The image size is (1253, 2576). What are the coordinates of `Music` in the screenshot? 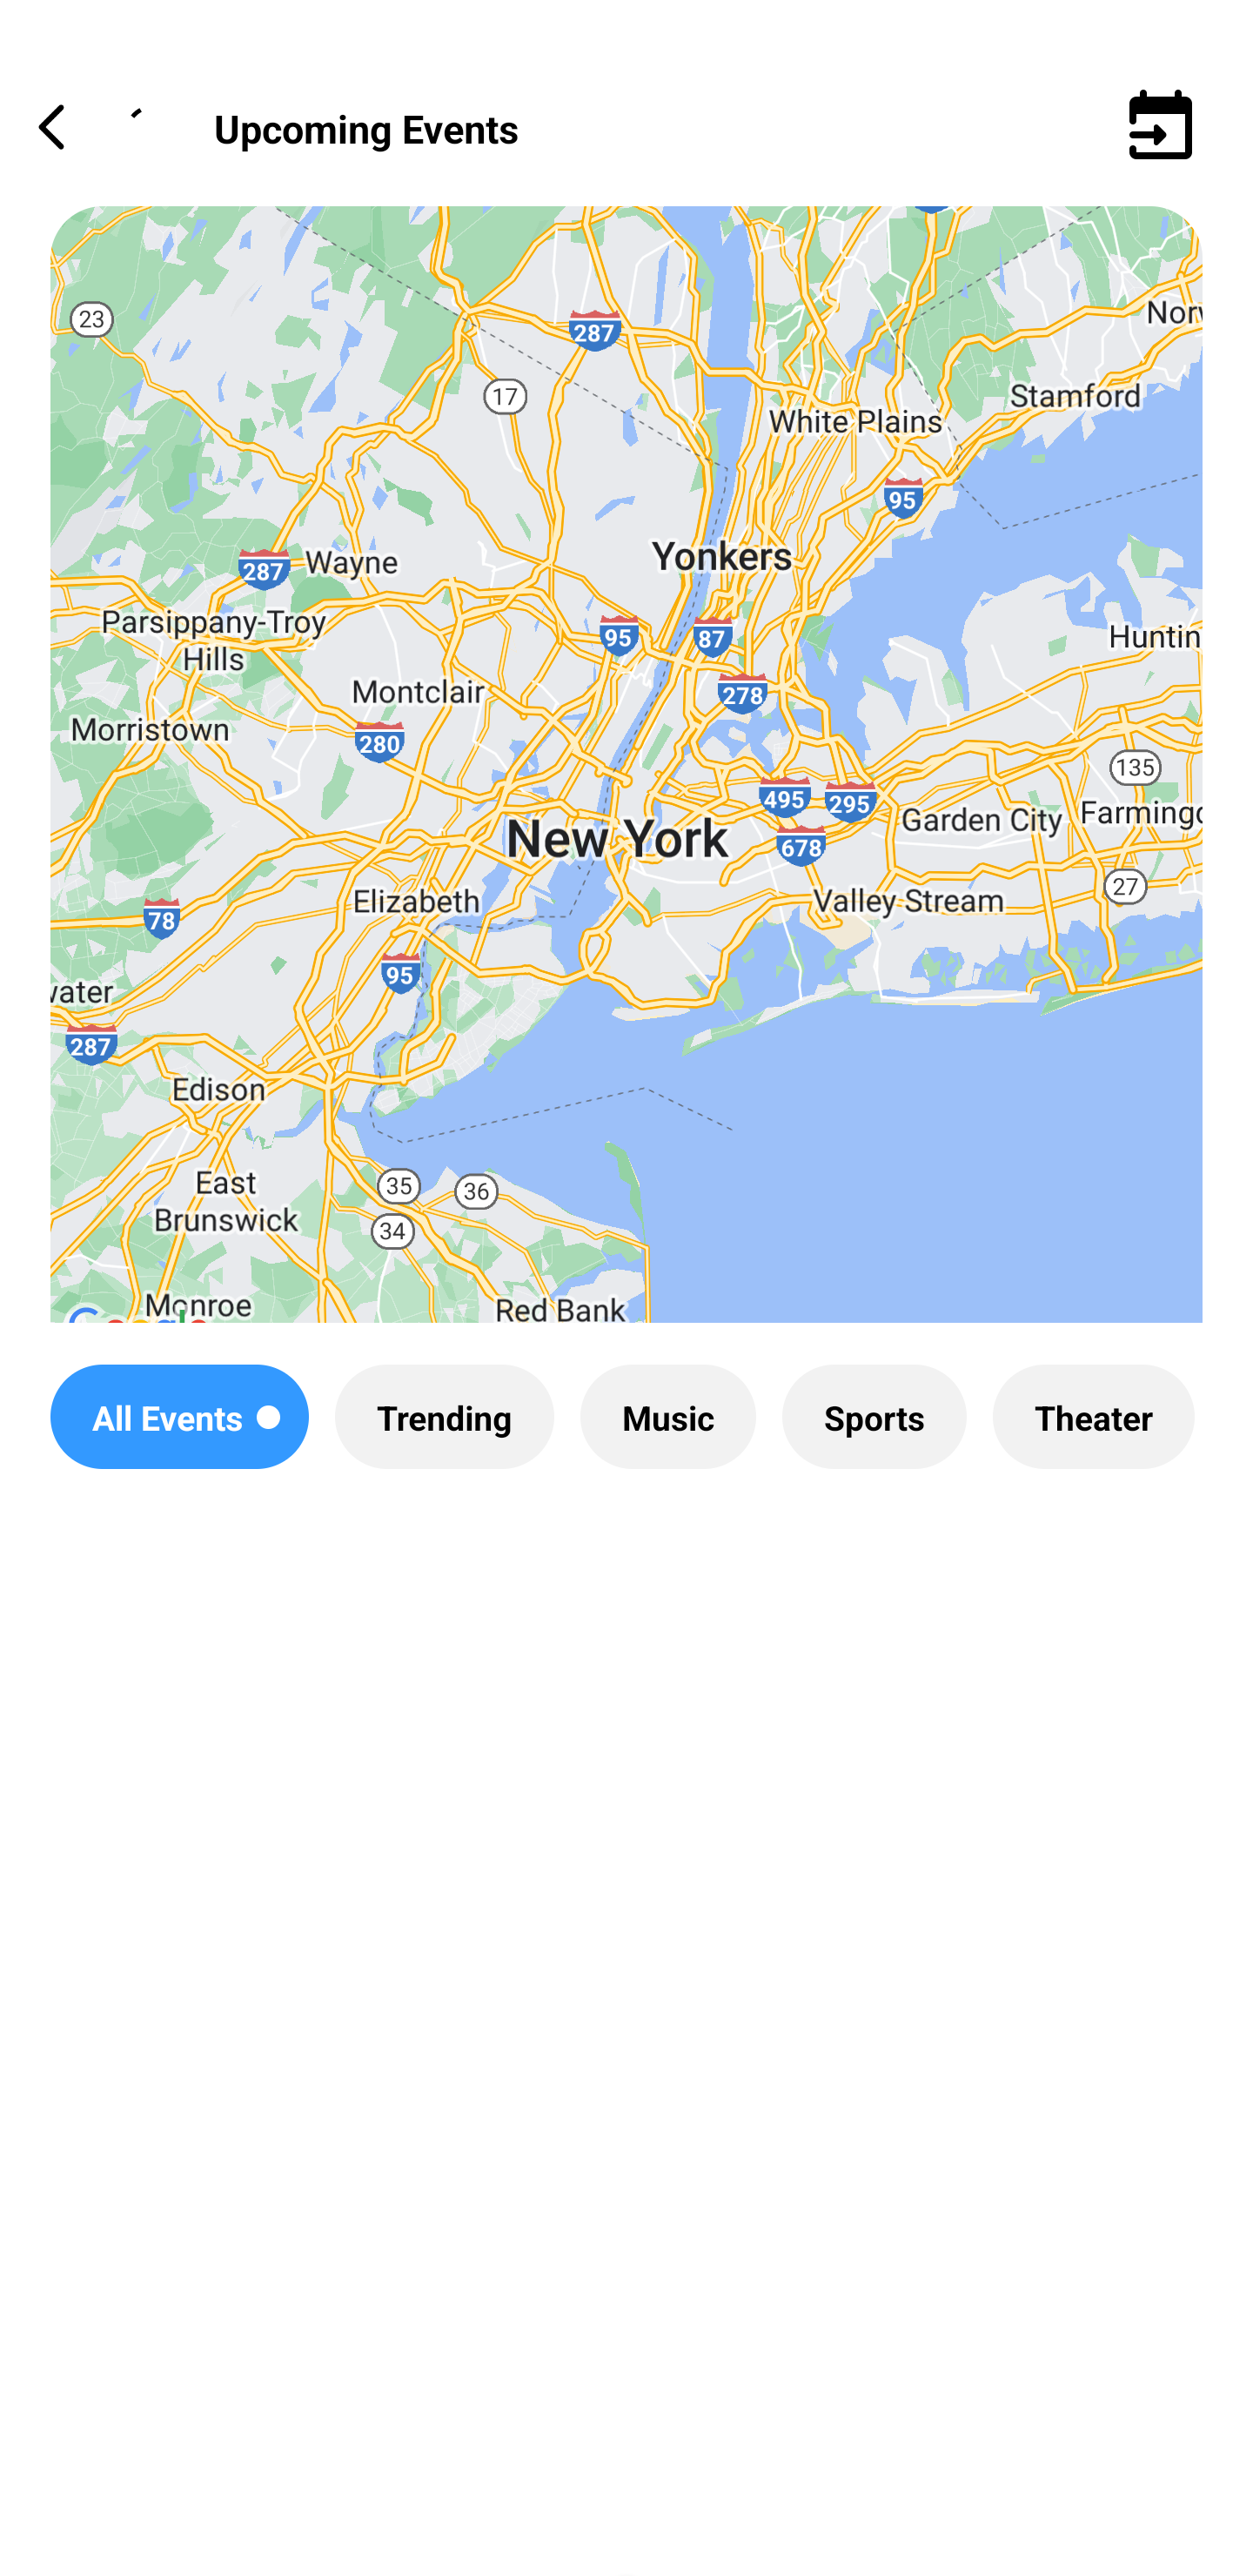 It's located at (667, 1417).